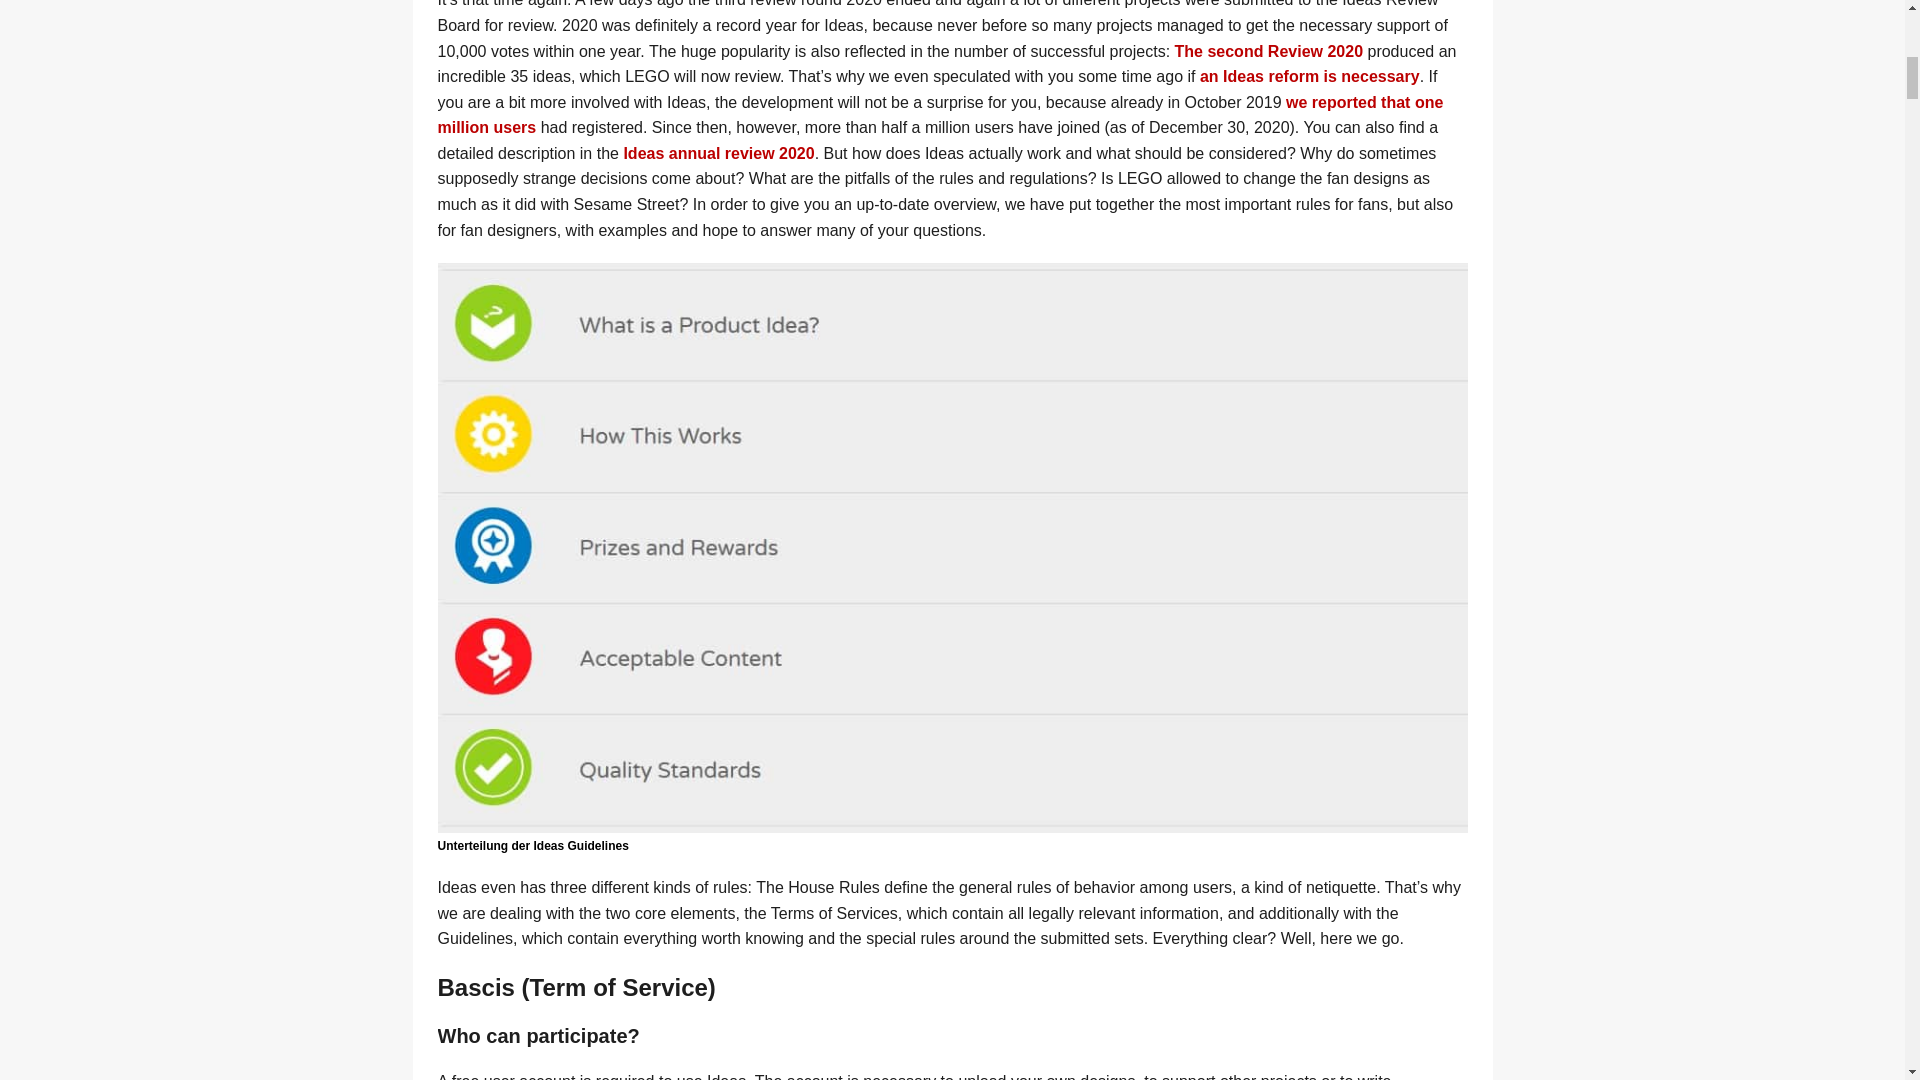 The width and height of the screenshot is (1920, 1080). What do you see at coordinates (1310, 76) in the screenshot?
I see `an Ideas reform is necessary` at bounding box center [1310, 76].